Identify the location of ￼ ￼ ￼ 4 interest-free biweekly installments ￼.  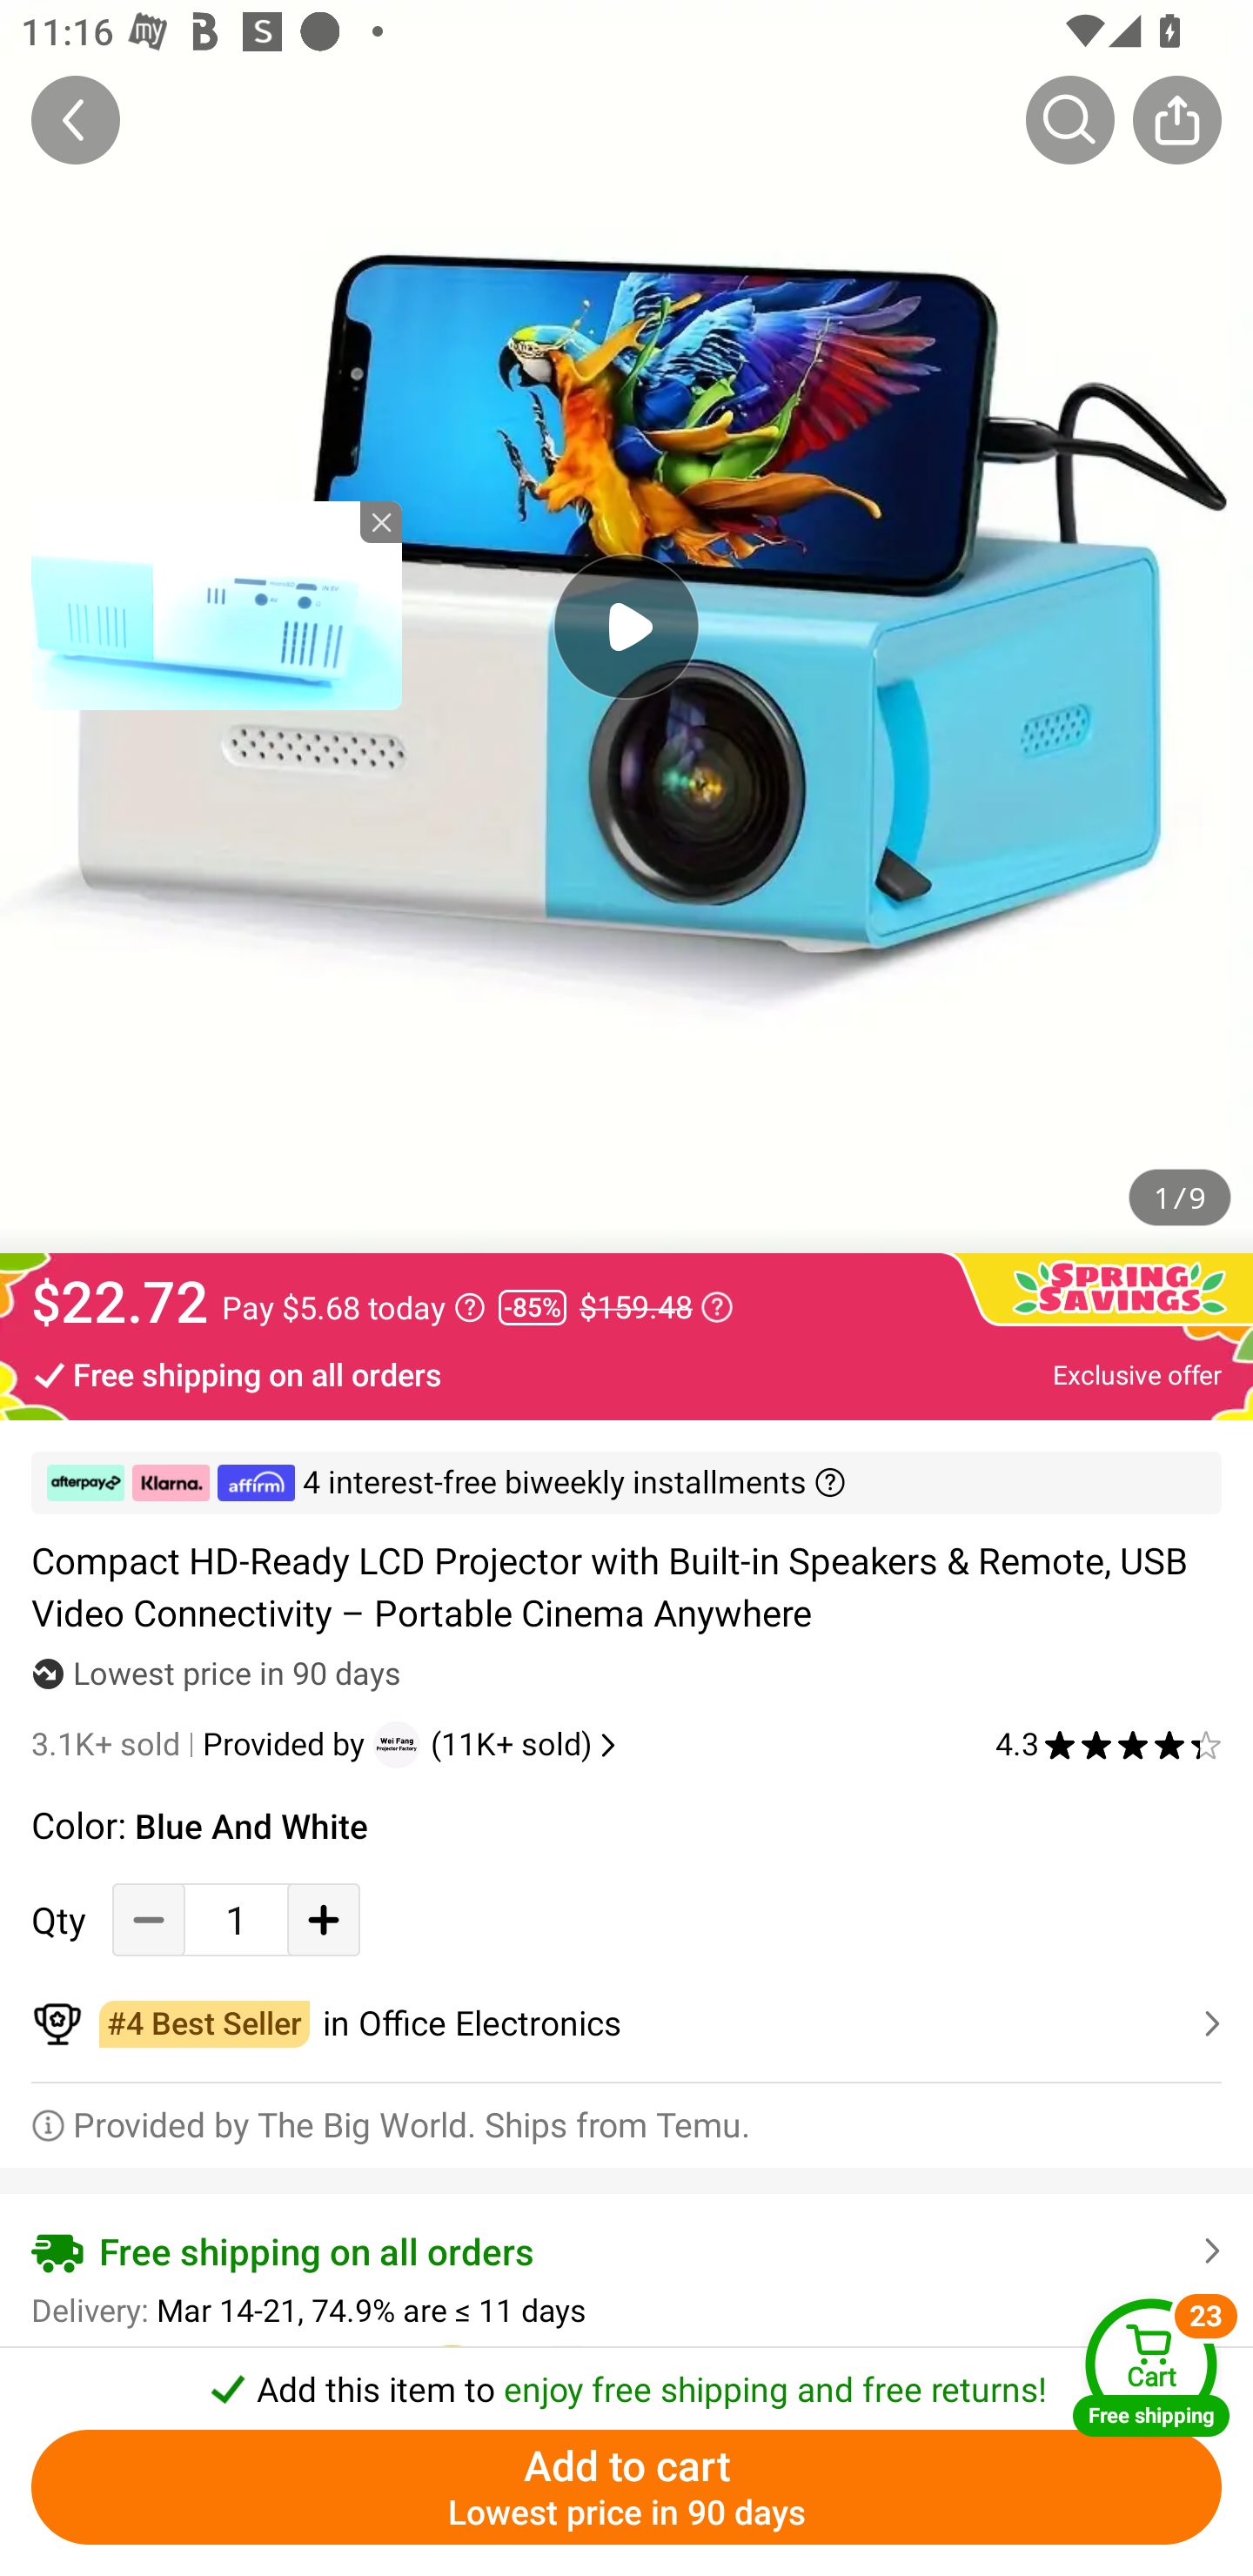
(626, 1483).